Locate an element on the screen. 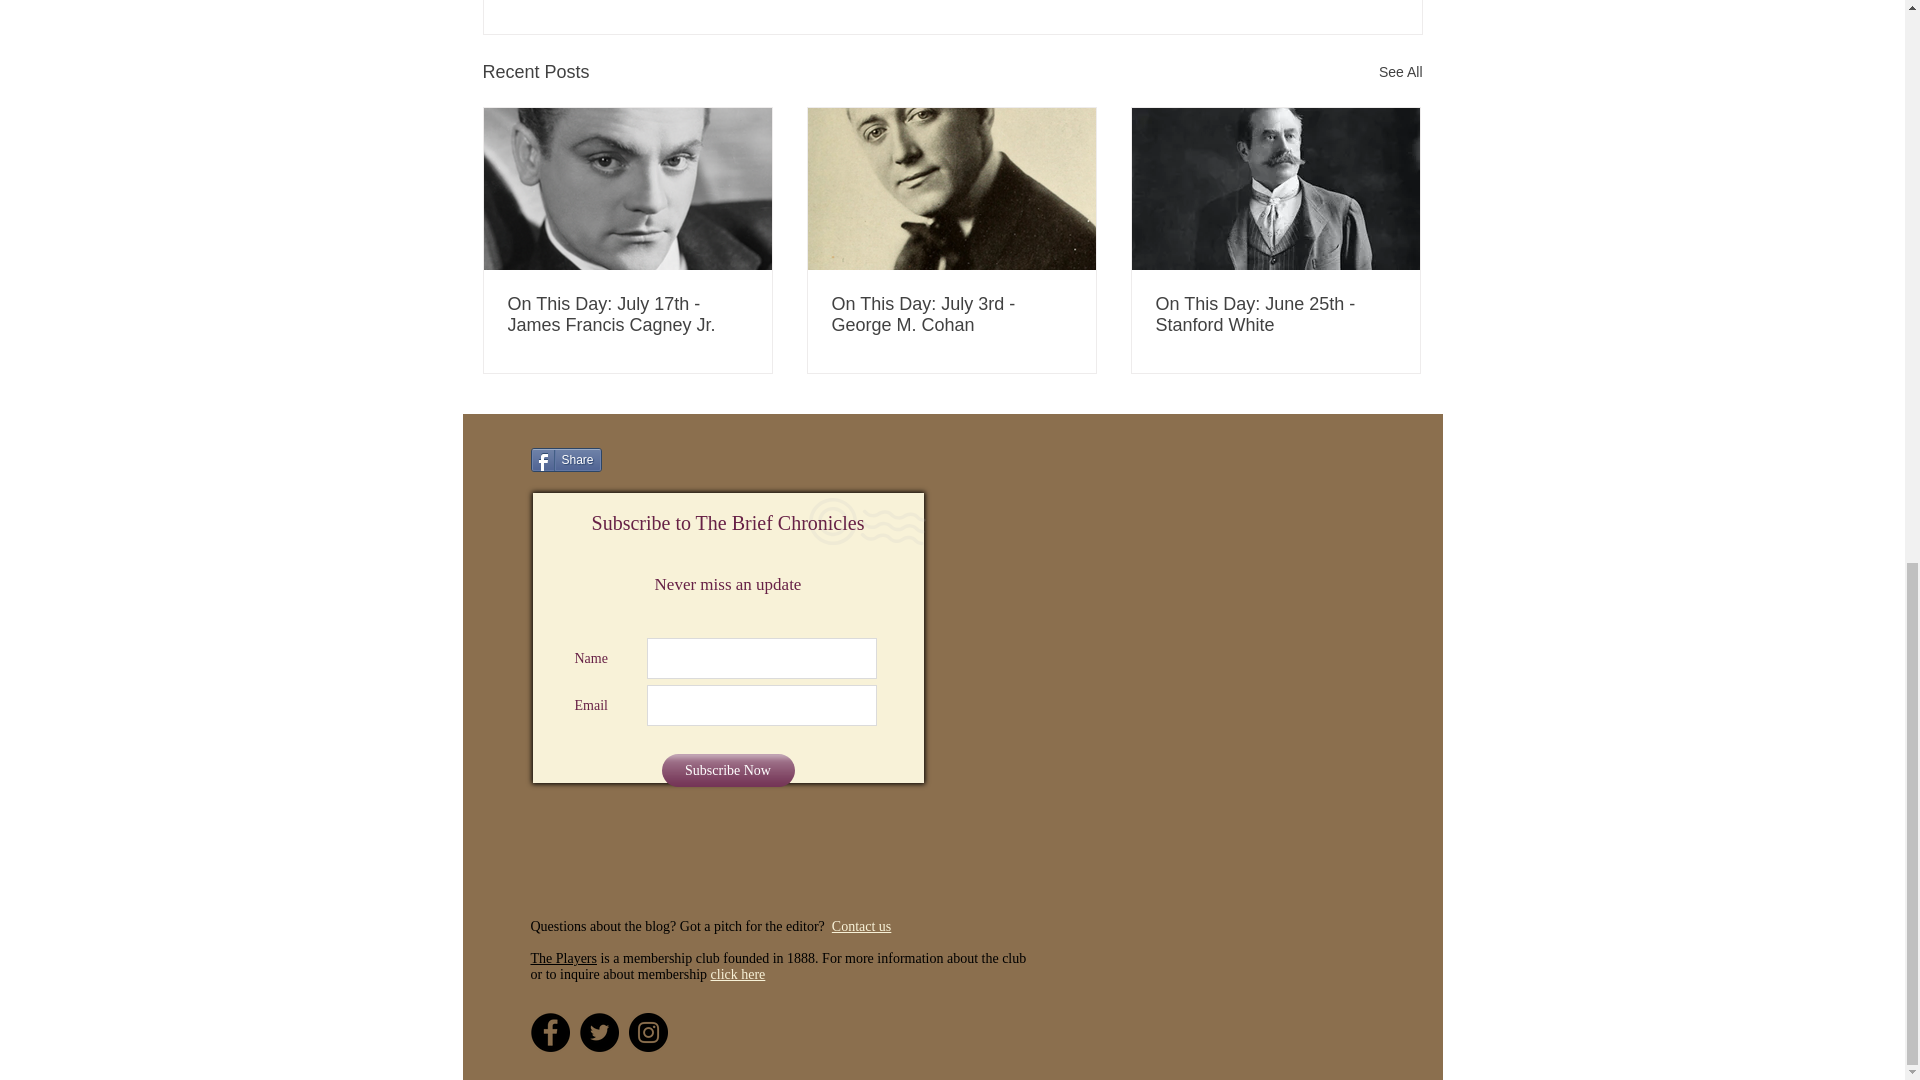  click here is located at coordinates (738, 974).